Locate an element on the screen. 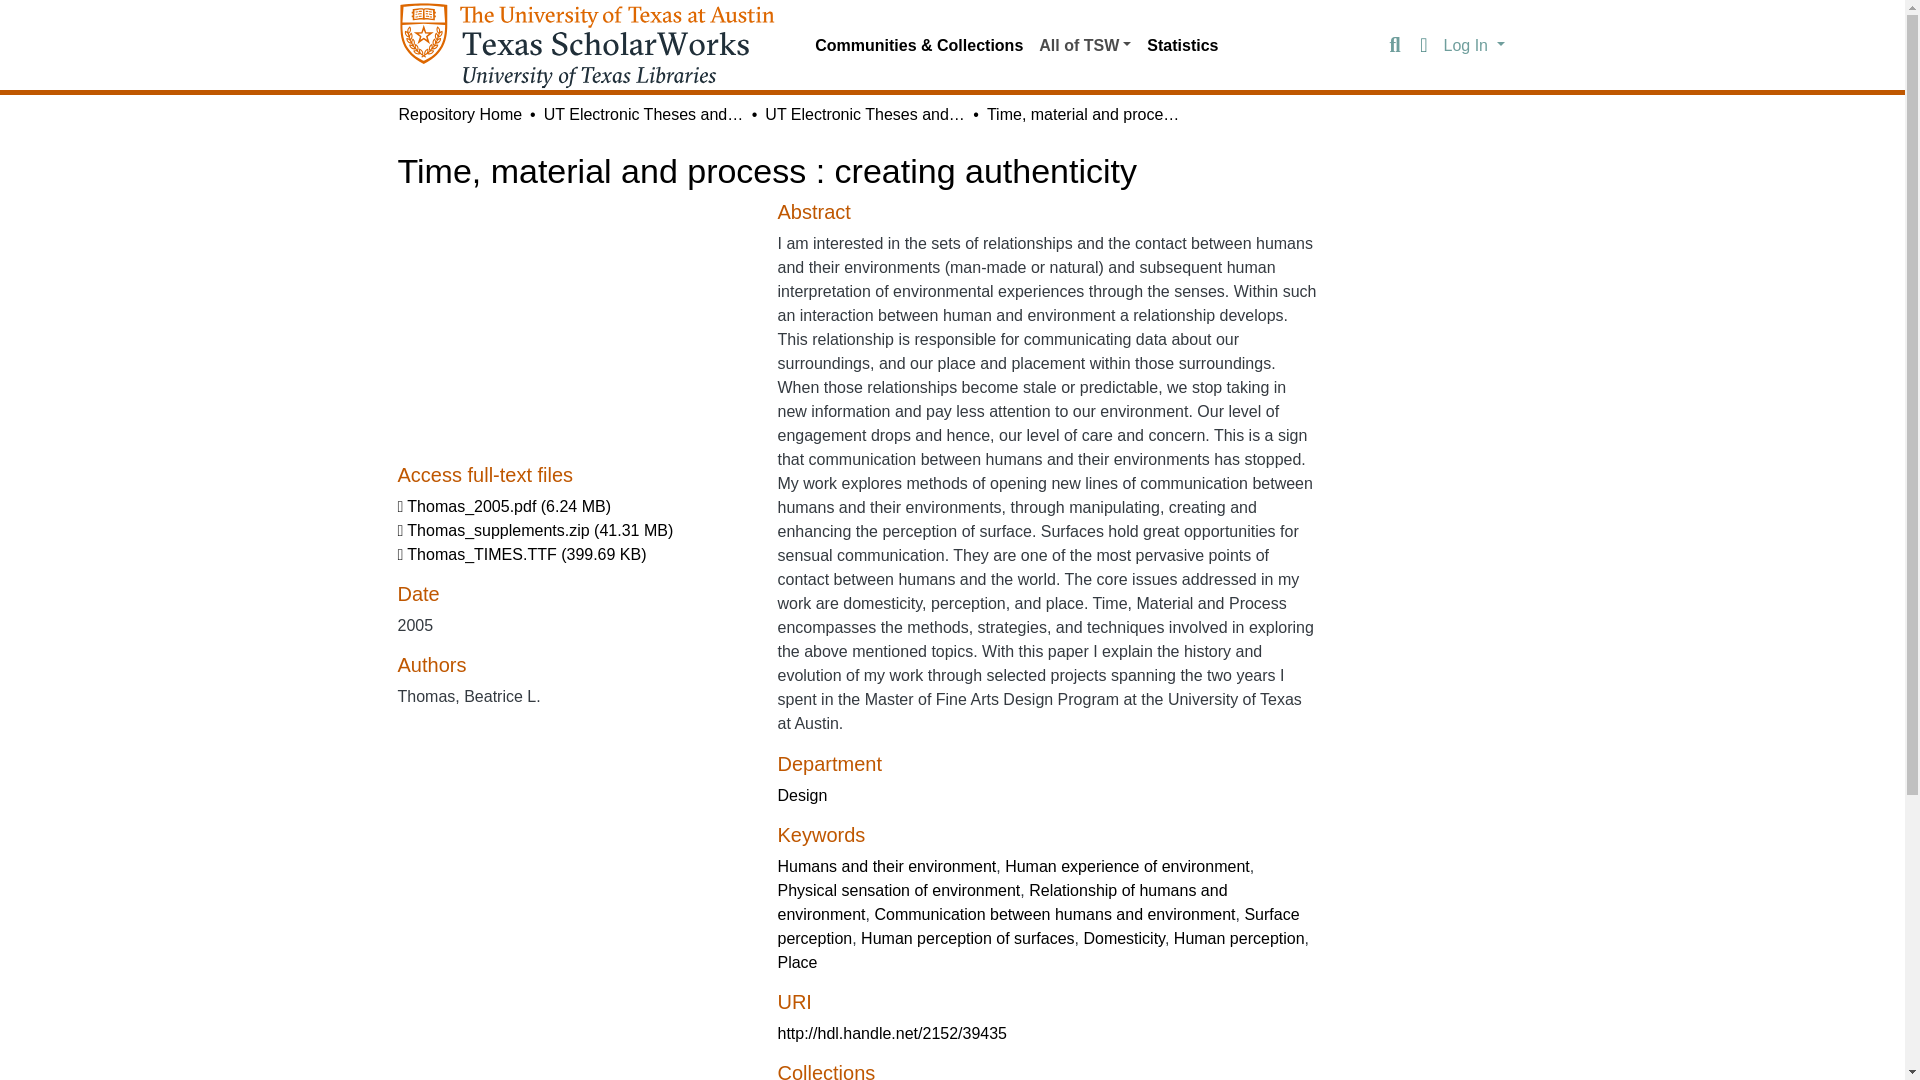 The width and height of the screenshot is (1920, 1080). Language switch is located at coordinates (1424, 46).